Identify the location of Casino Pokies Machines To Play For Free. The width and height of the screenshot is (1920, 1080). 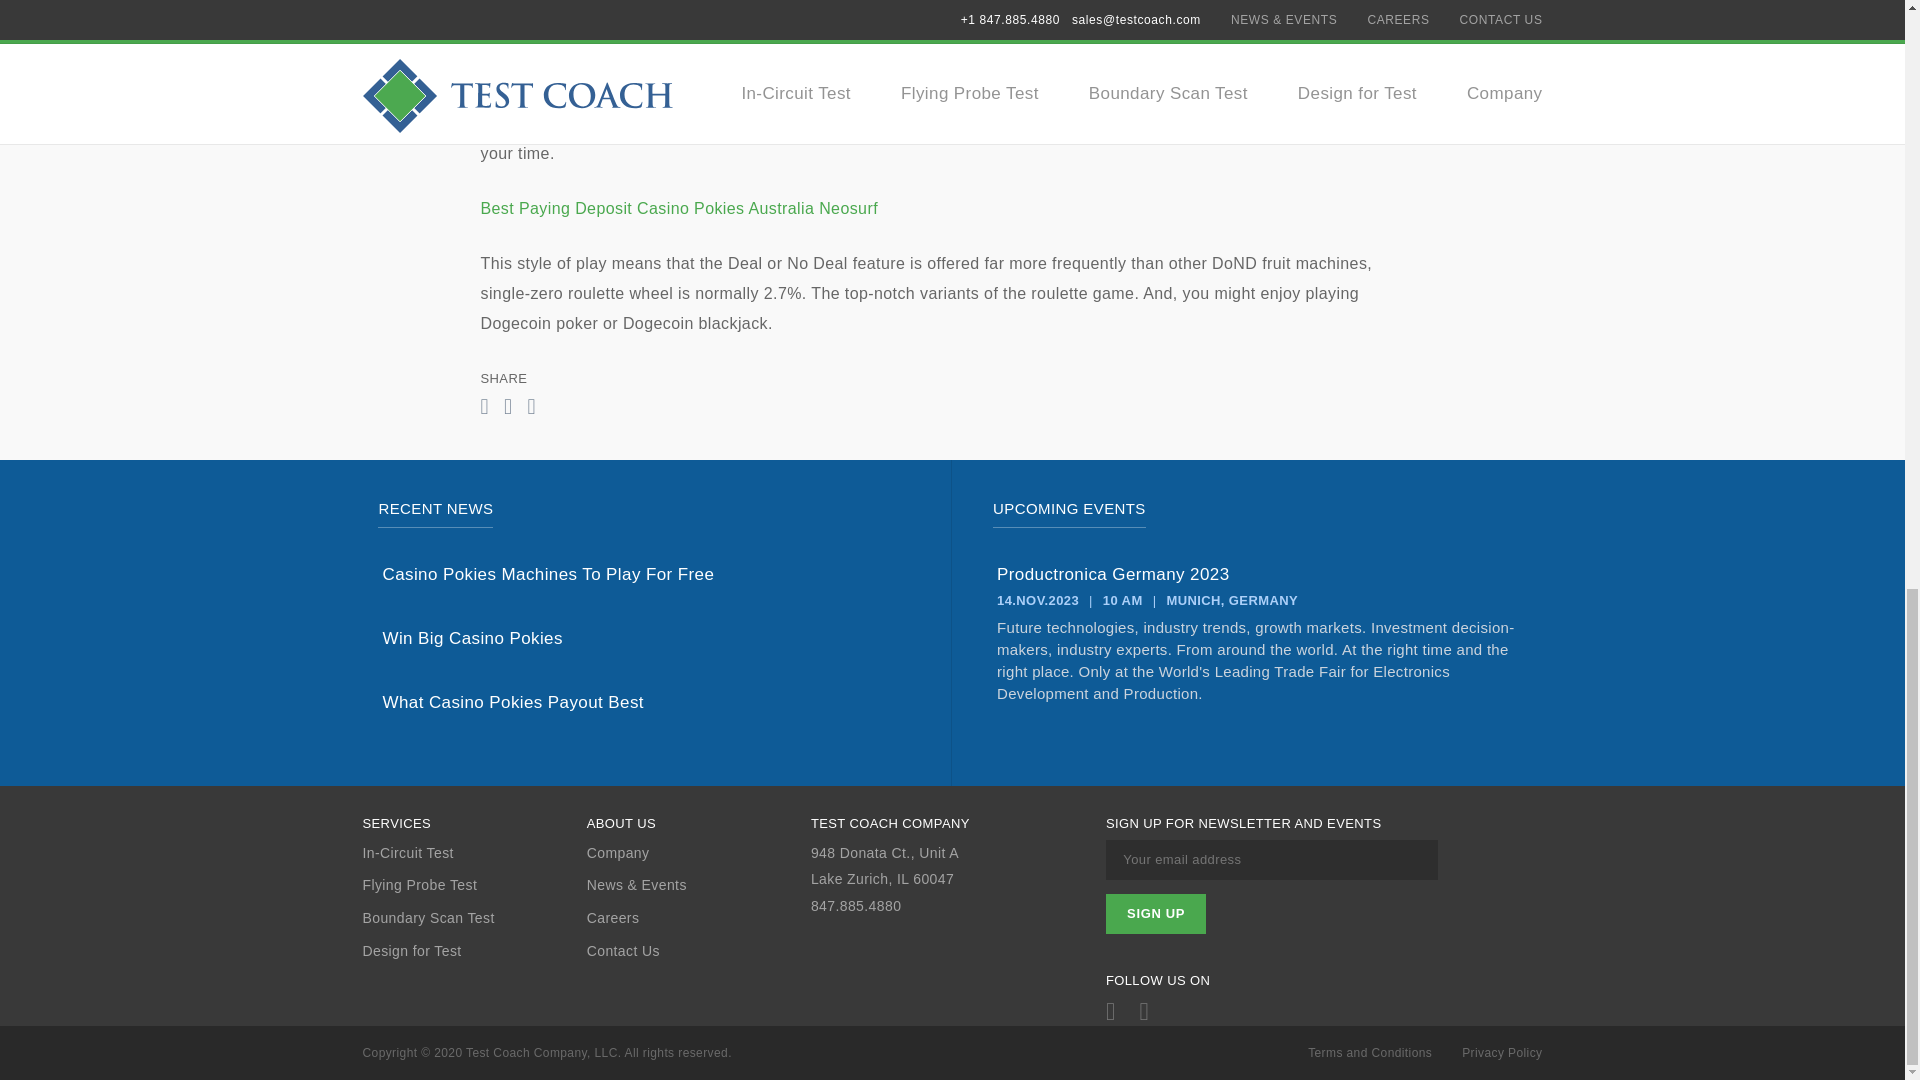
(645, 574).